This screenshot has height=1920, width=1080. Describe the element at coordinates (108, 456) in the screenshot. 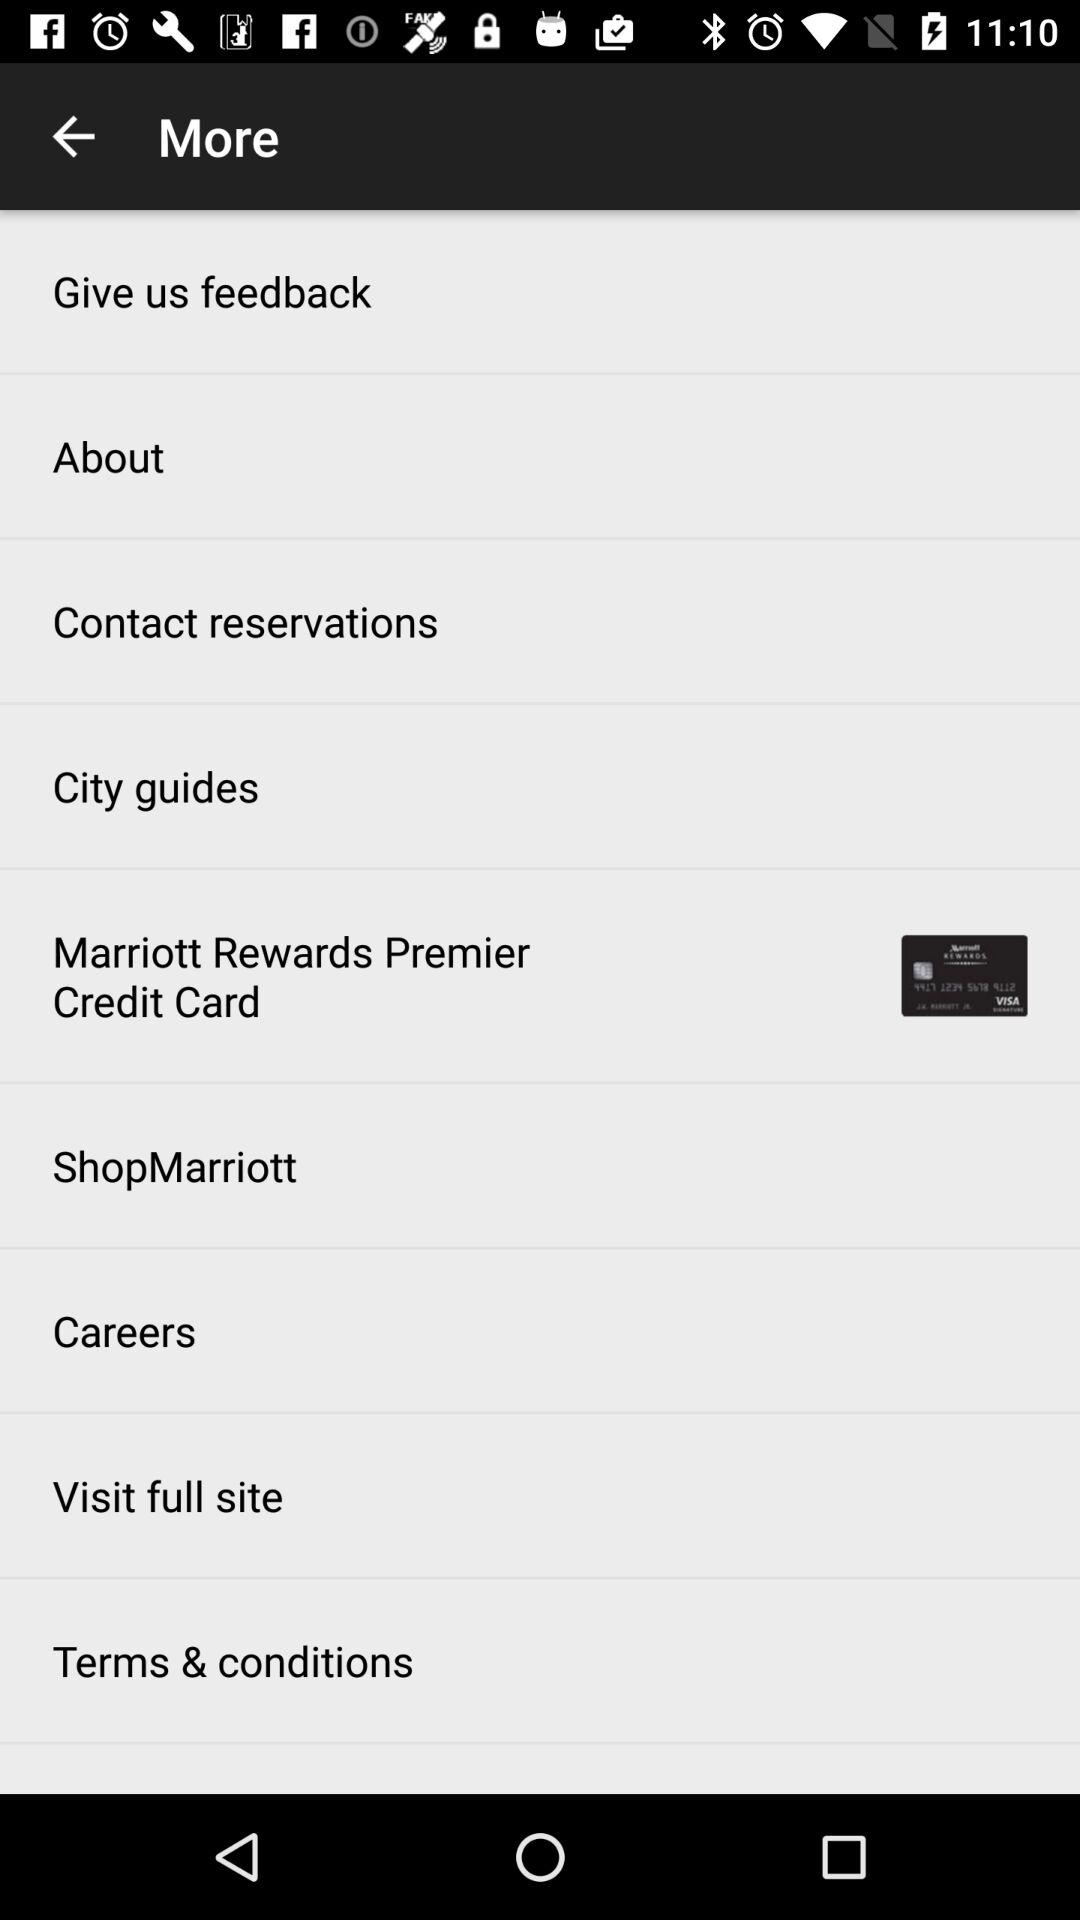

I see `launch item above the contact reservations` at that location.